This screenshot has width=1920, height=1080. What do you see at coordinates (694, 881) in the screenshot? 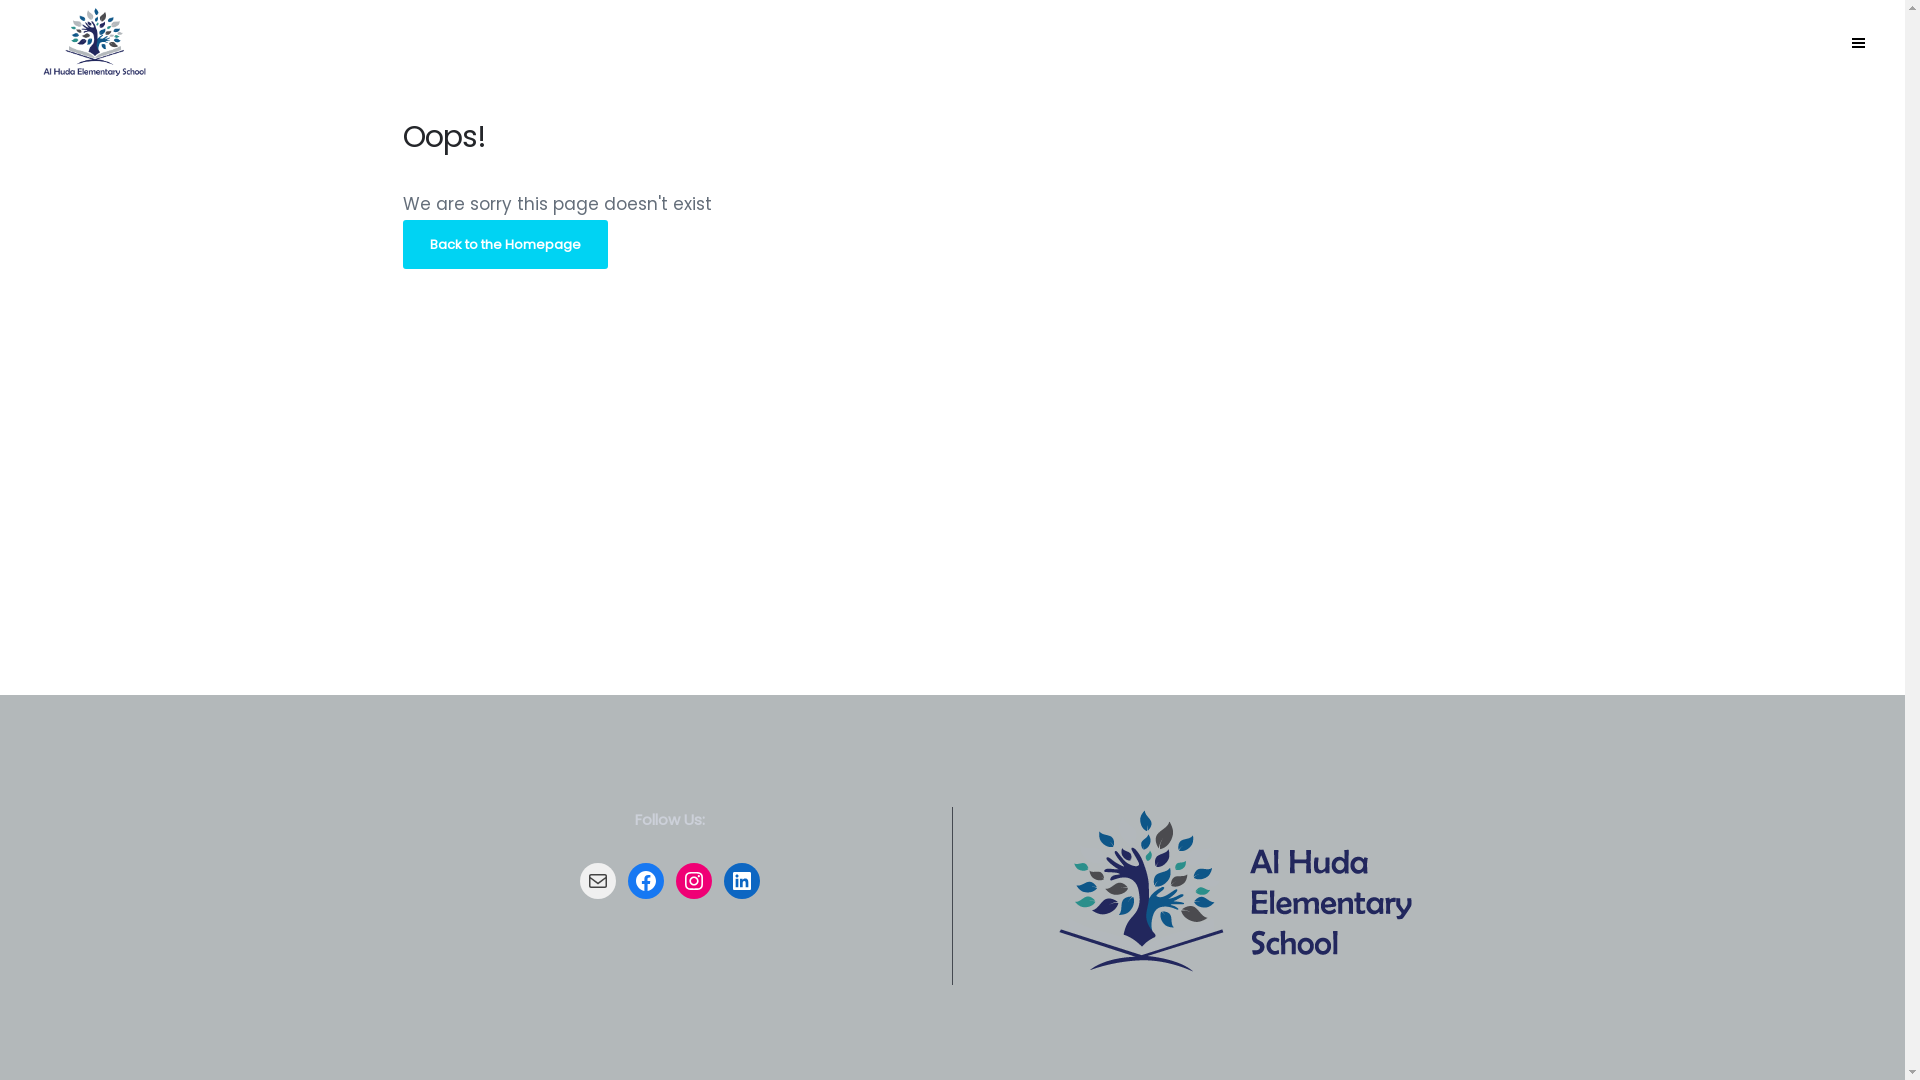
I see `Instagram` at bounding box center [694, 881].